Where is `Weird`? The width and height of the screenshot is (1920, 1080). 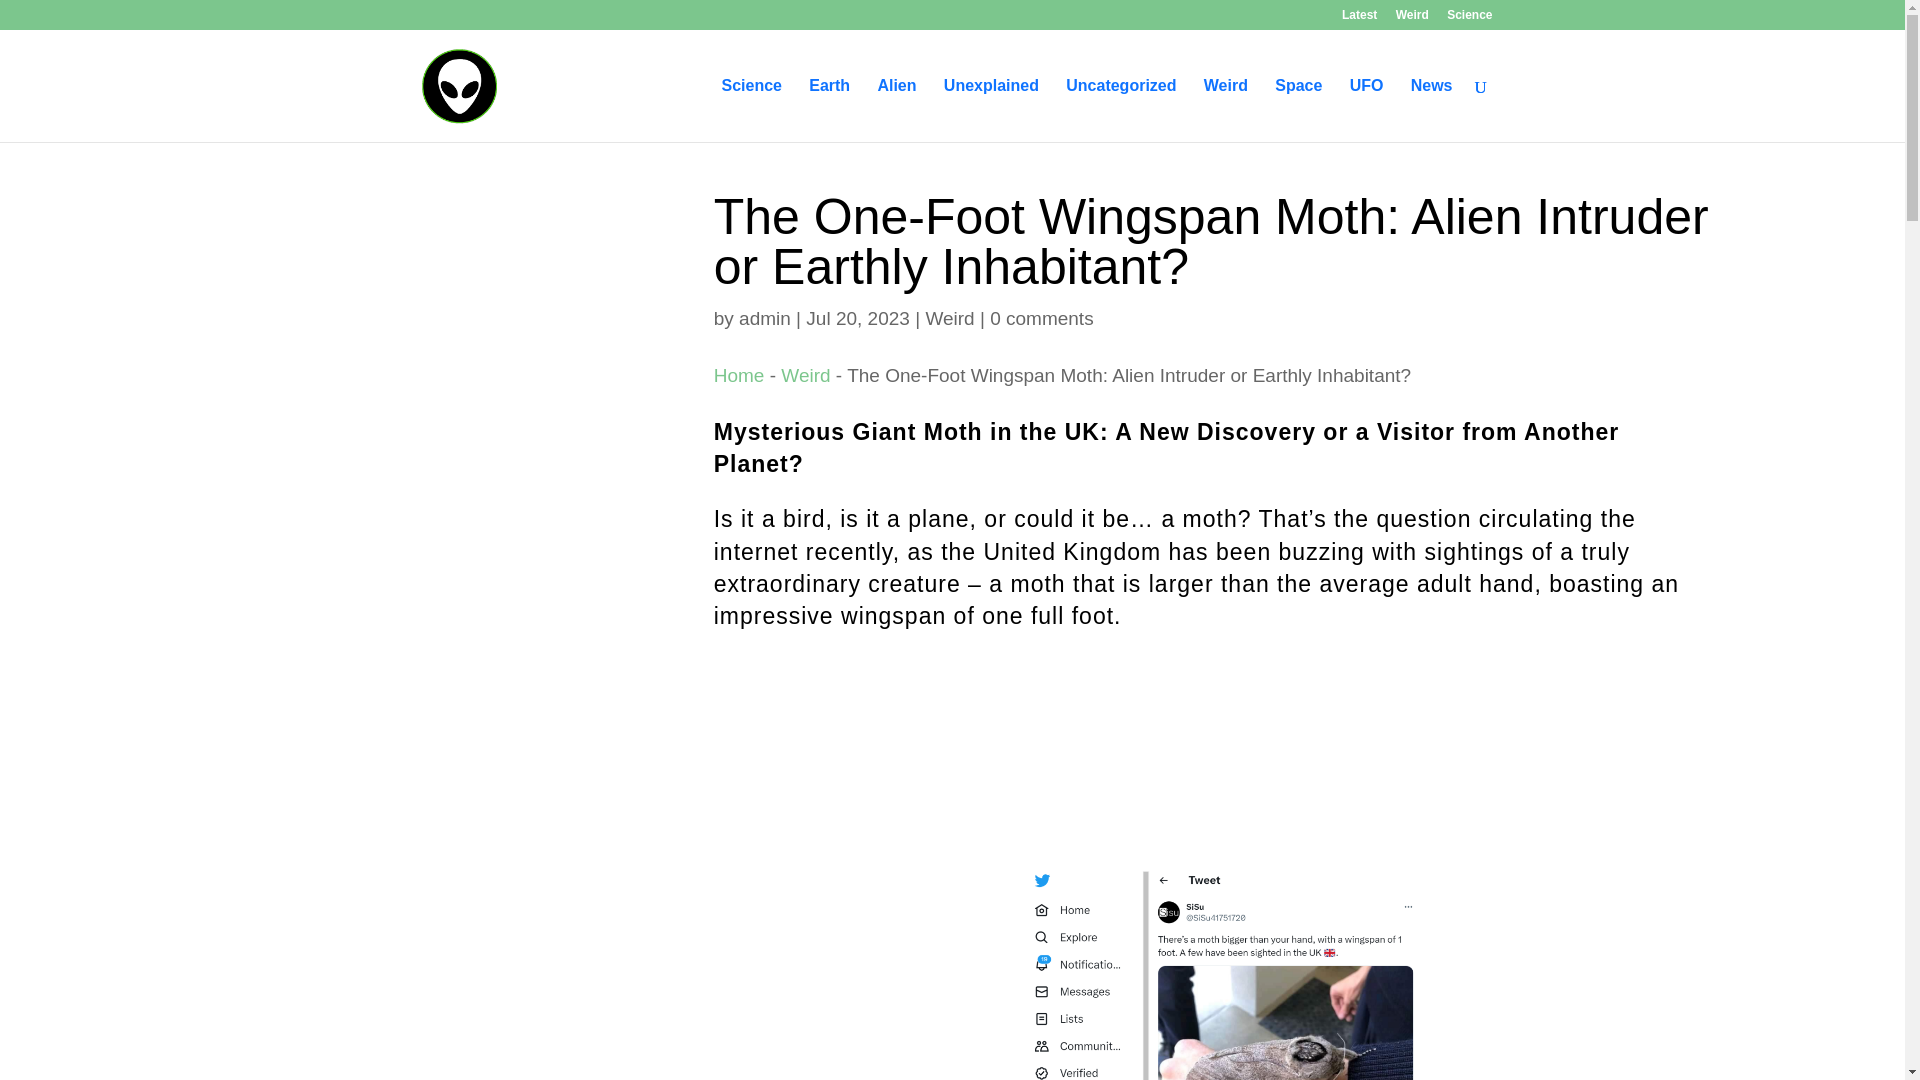
Weird is located at coordinates (805, 375).